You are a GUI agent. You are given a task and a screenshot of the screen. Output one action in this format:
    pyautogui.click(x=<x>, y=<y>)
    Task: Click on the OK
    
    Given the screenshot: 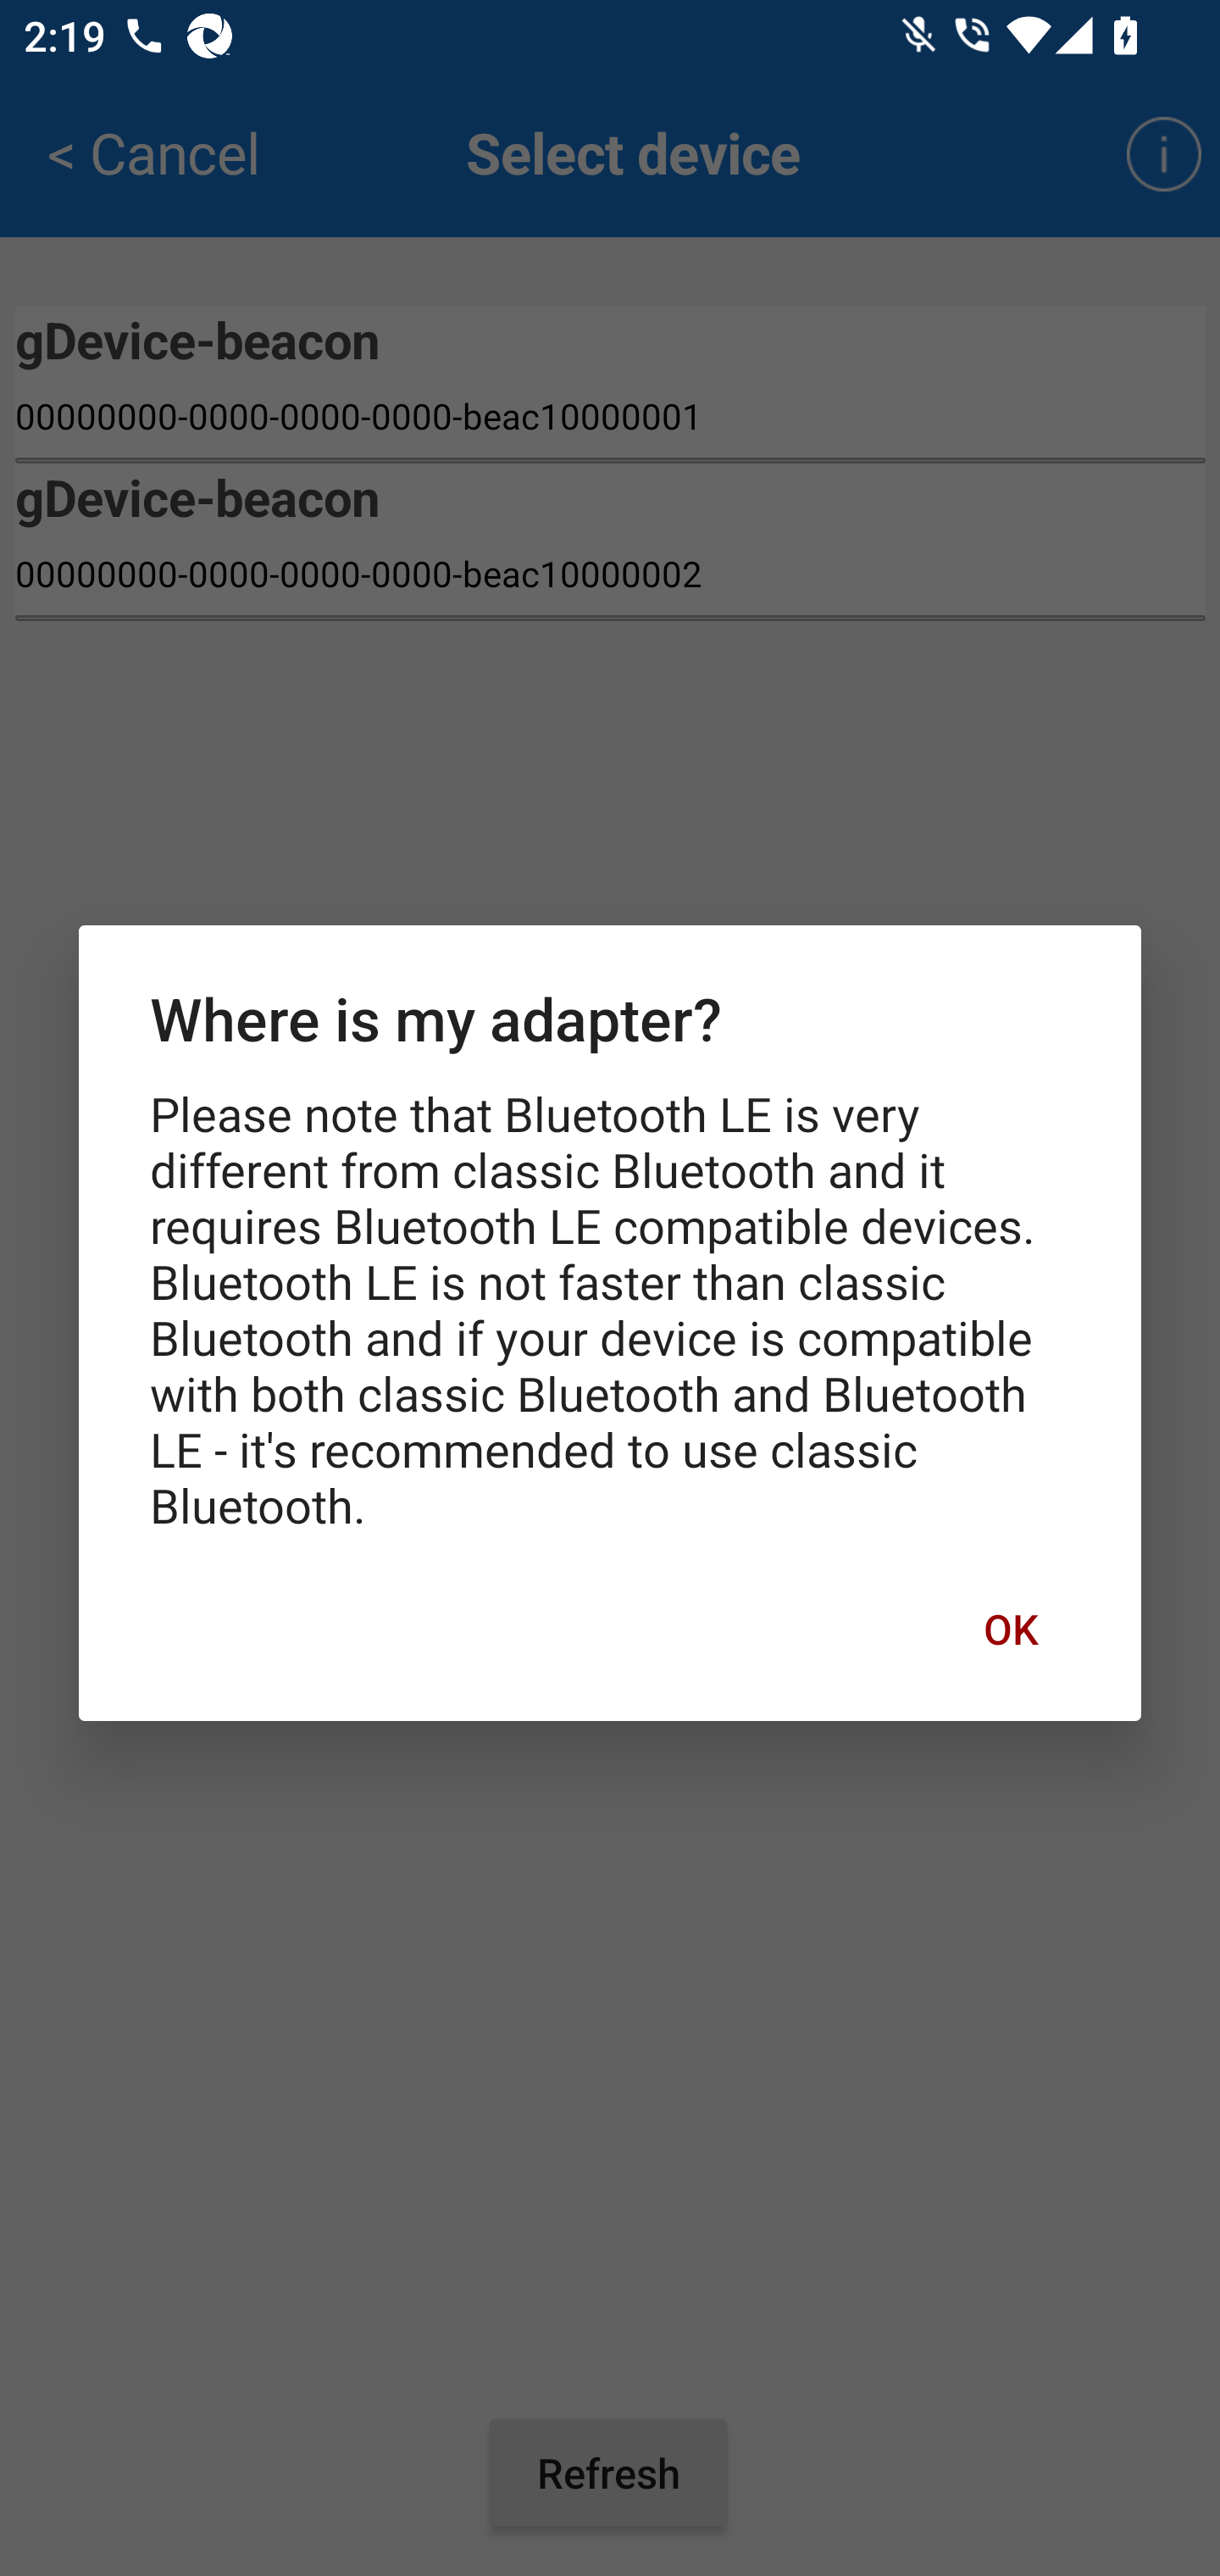 What is the action you would take?
    pyautogui.click(x=1010, y=1628)
    